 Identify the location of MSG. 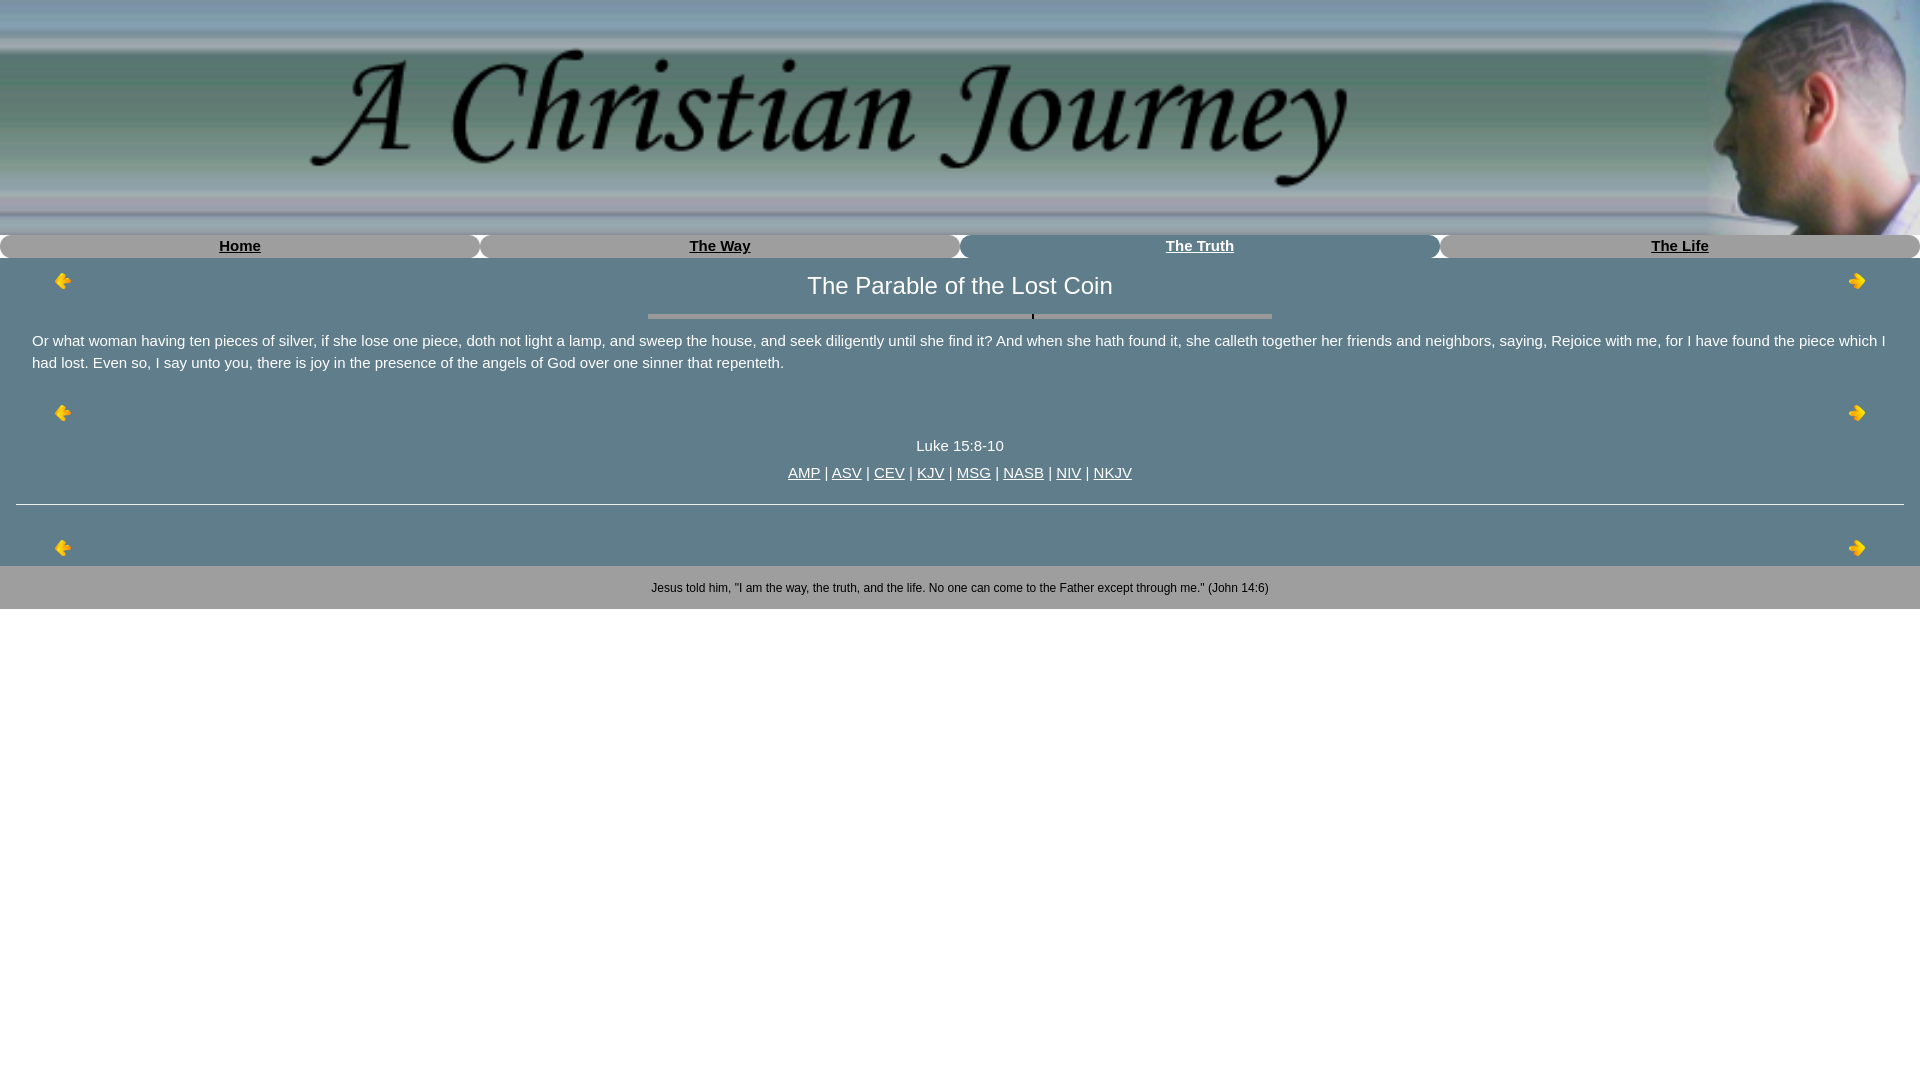
(973, 472).